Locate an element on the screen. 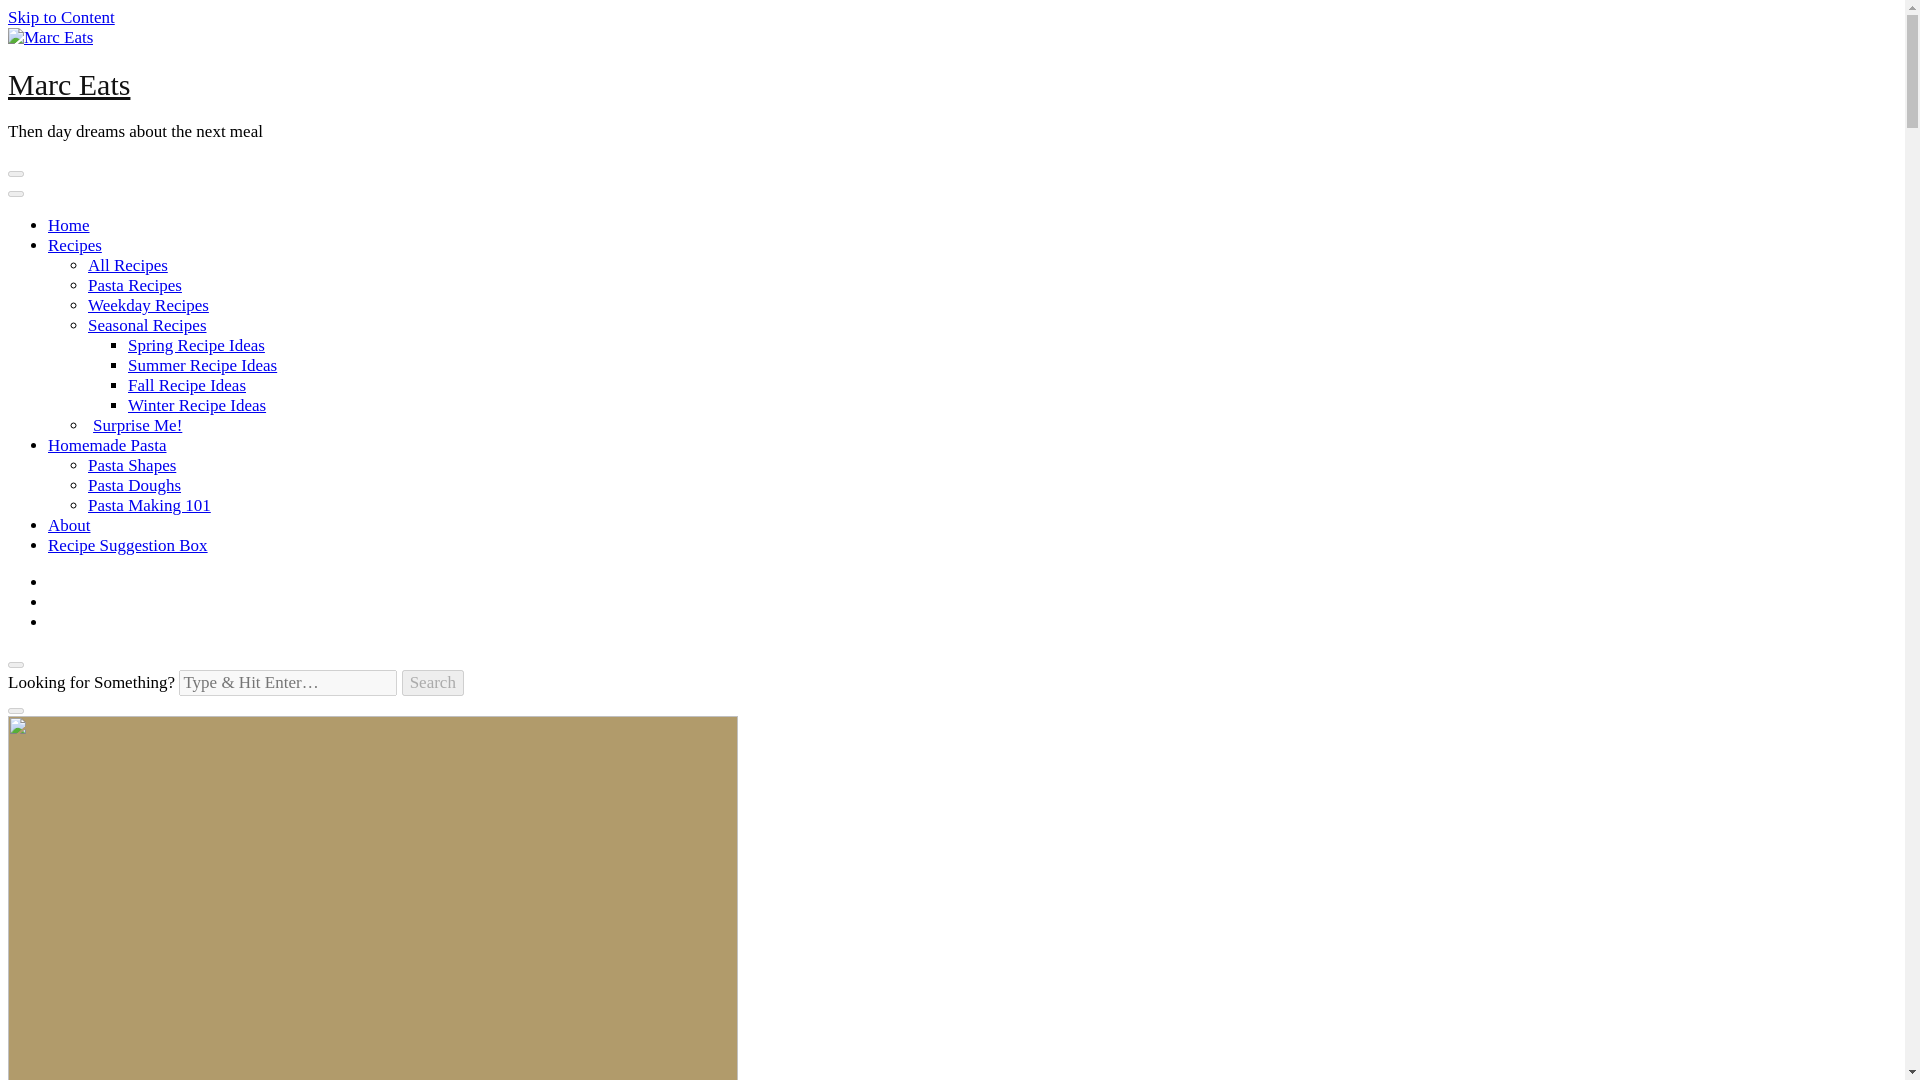 Image resolution: width=1920 pixels, height=1080 pixels. Fall Recipe Ideas is located at coordinates (186, 385).